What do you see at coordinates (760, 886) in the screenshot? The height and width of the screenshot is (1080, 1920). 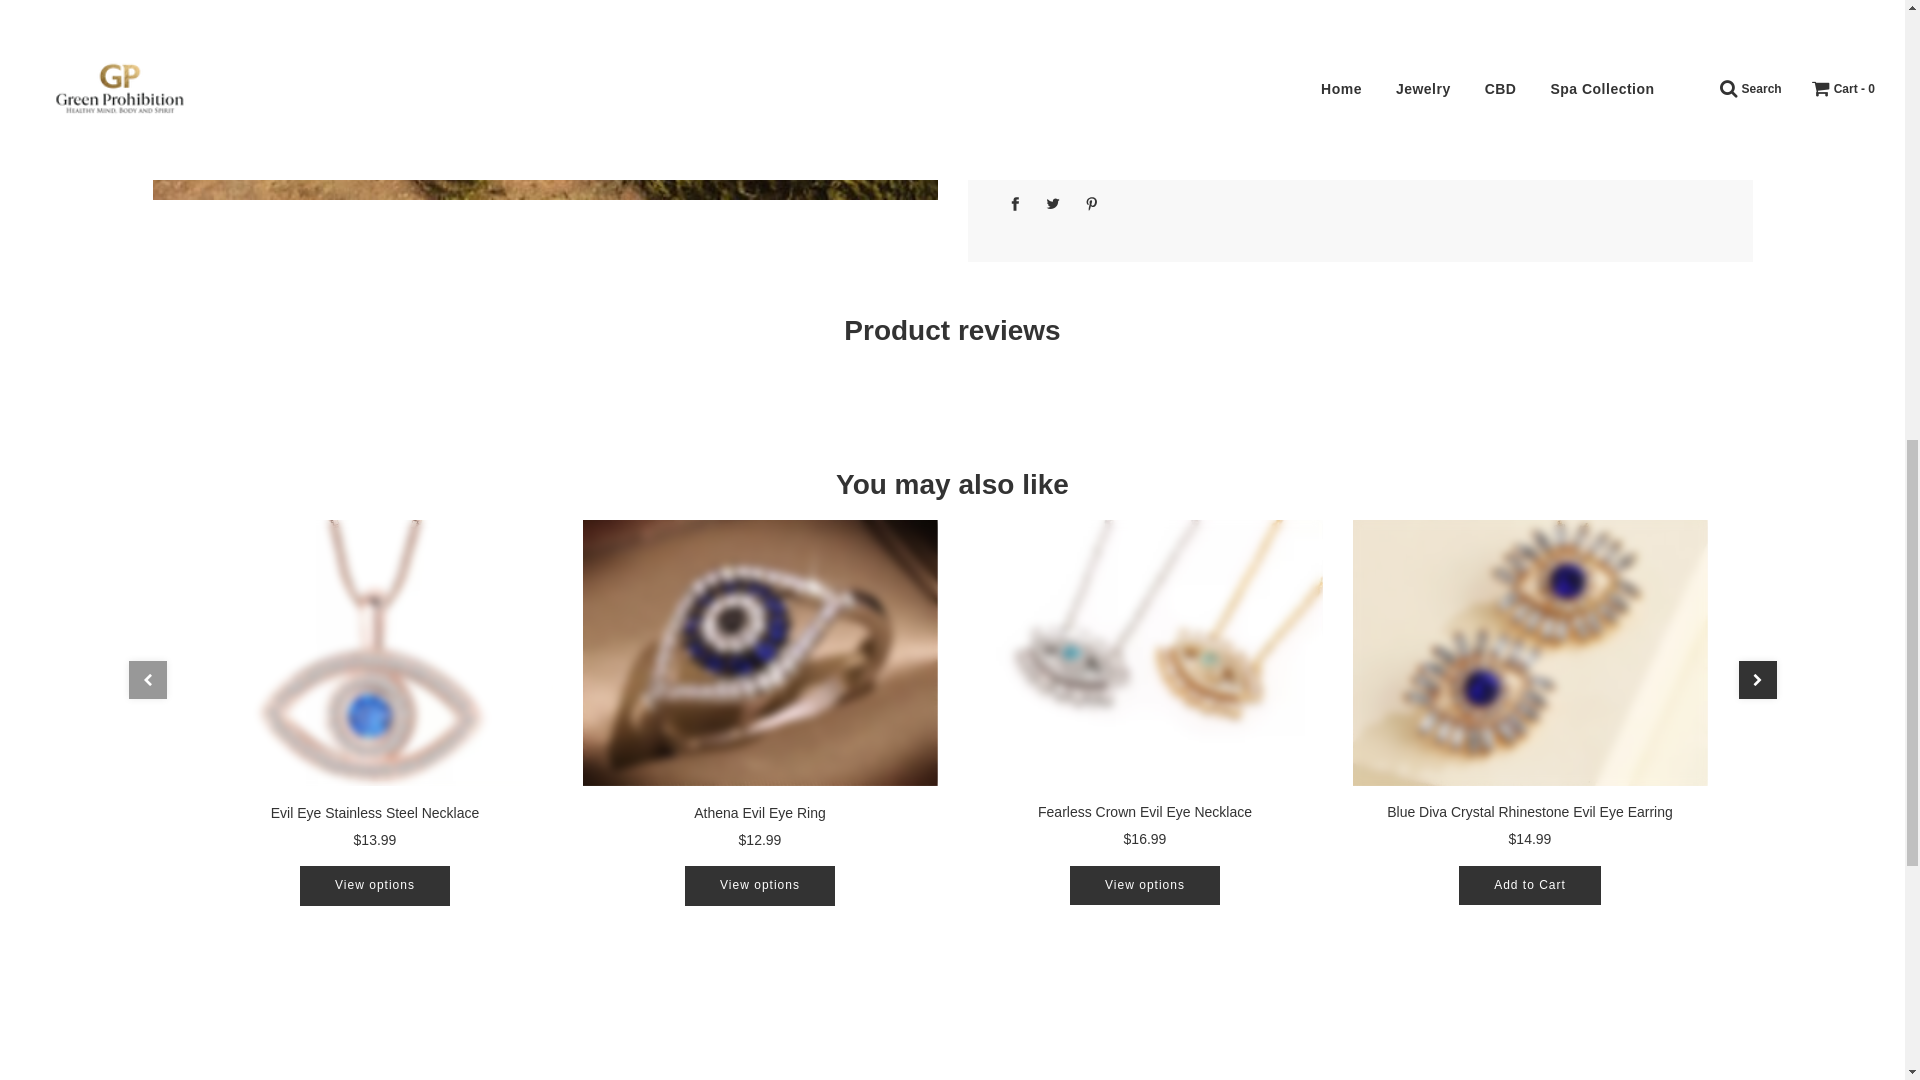 I see `View options` at bounding box center [760, 886].